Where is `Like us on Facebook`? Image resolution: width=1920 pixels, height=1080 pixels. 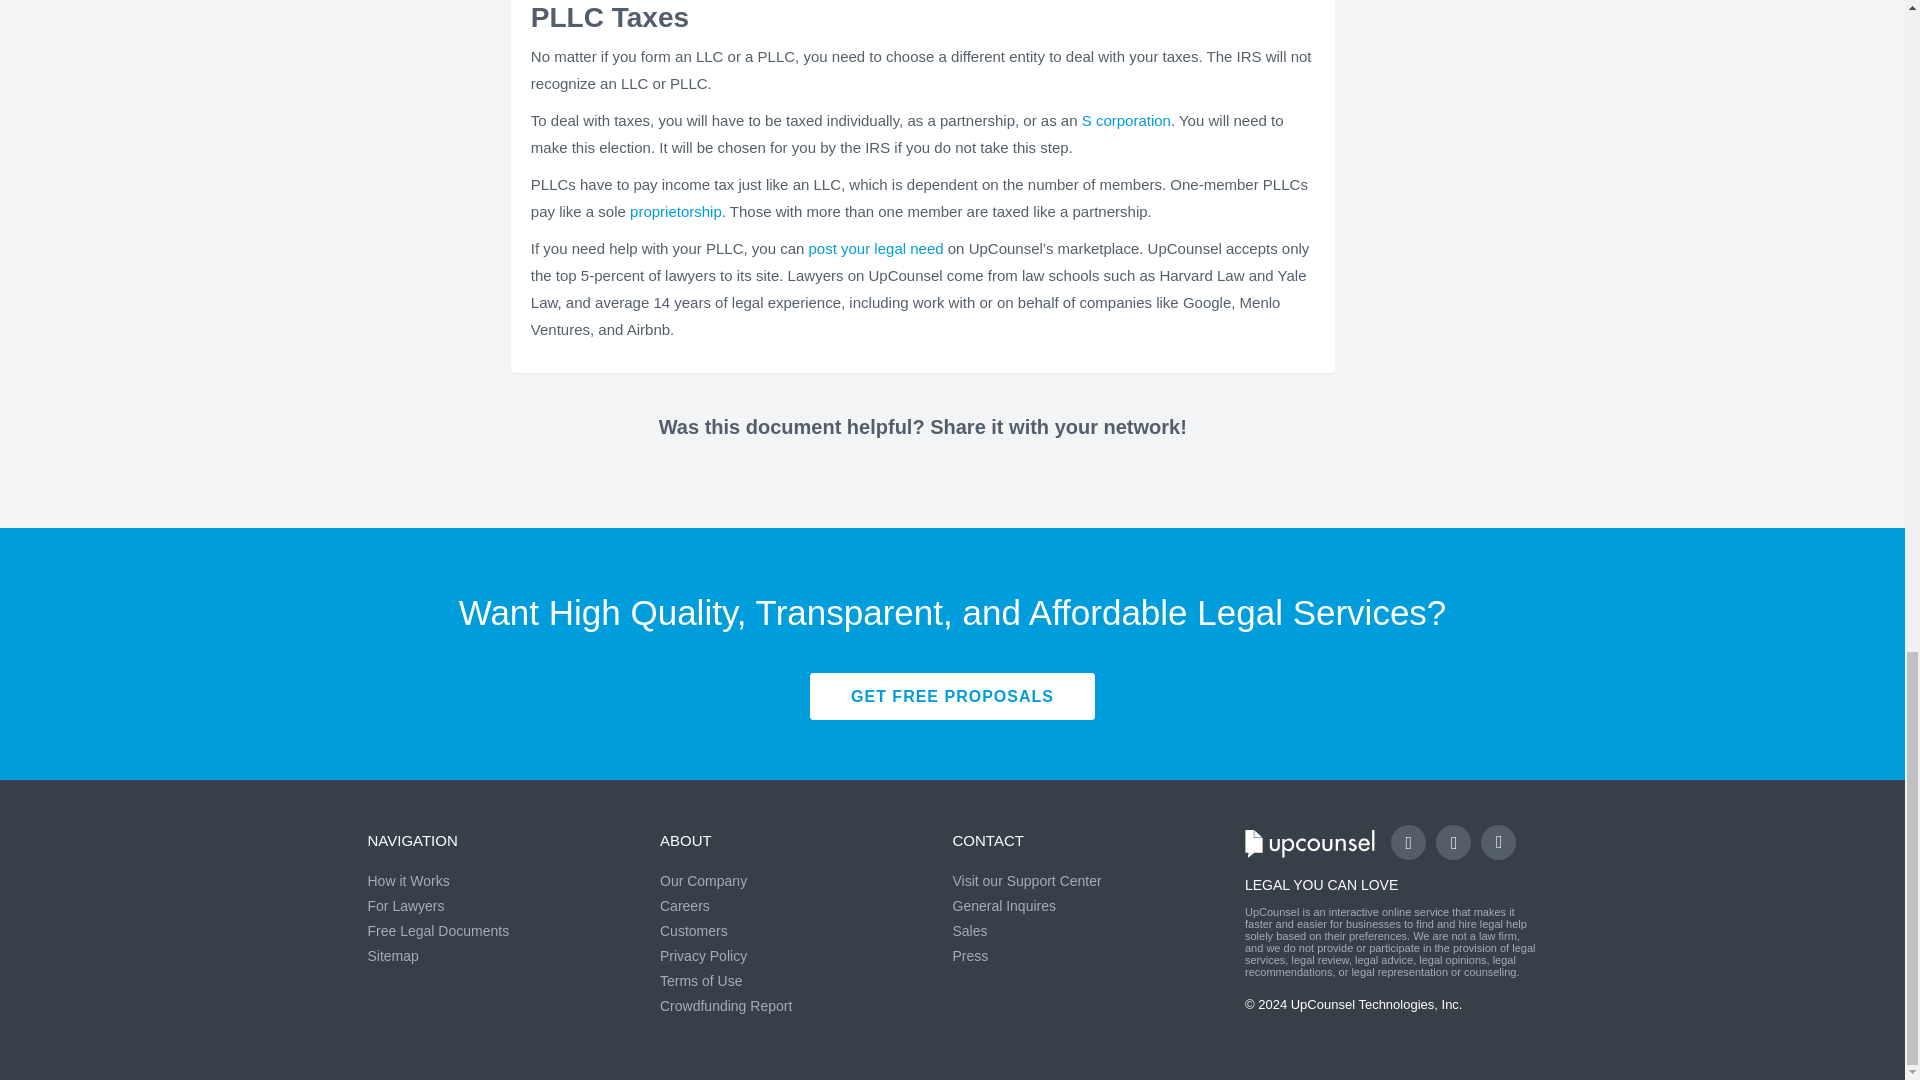
Like us on Facebook is located at coordinates (1408, 842).